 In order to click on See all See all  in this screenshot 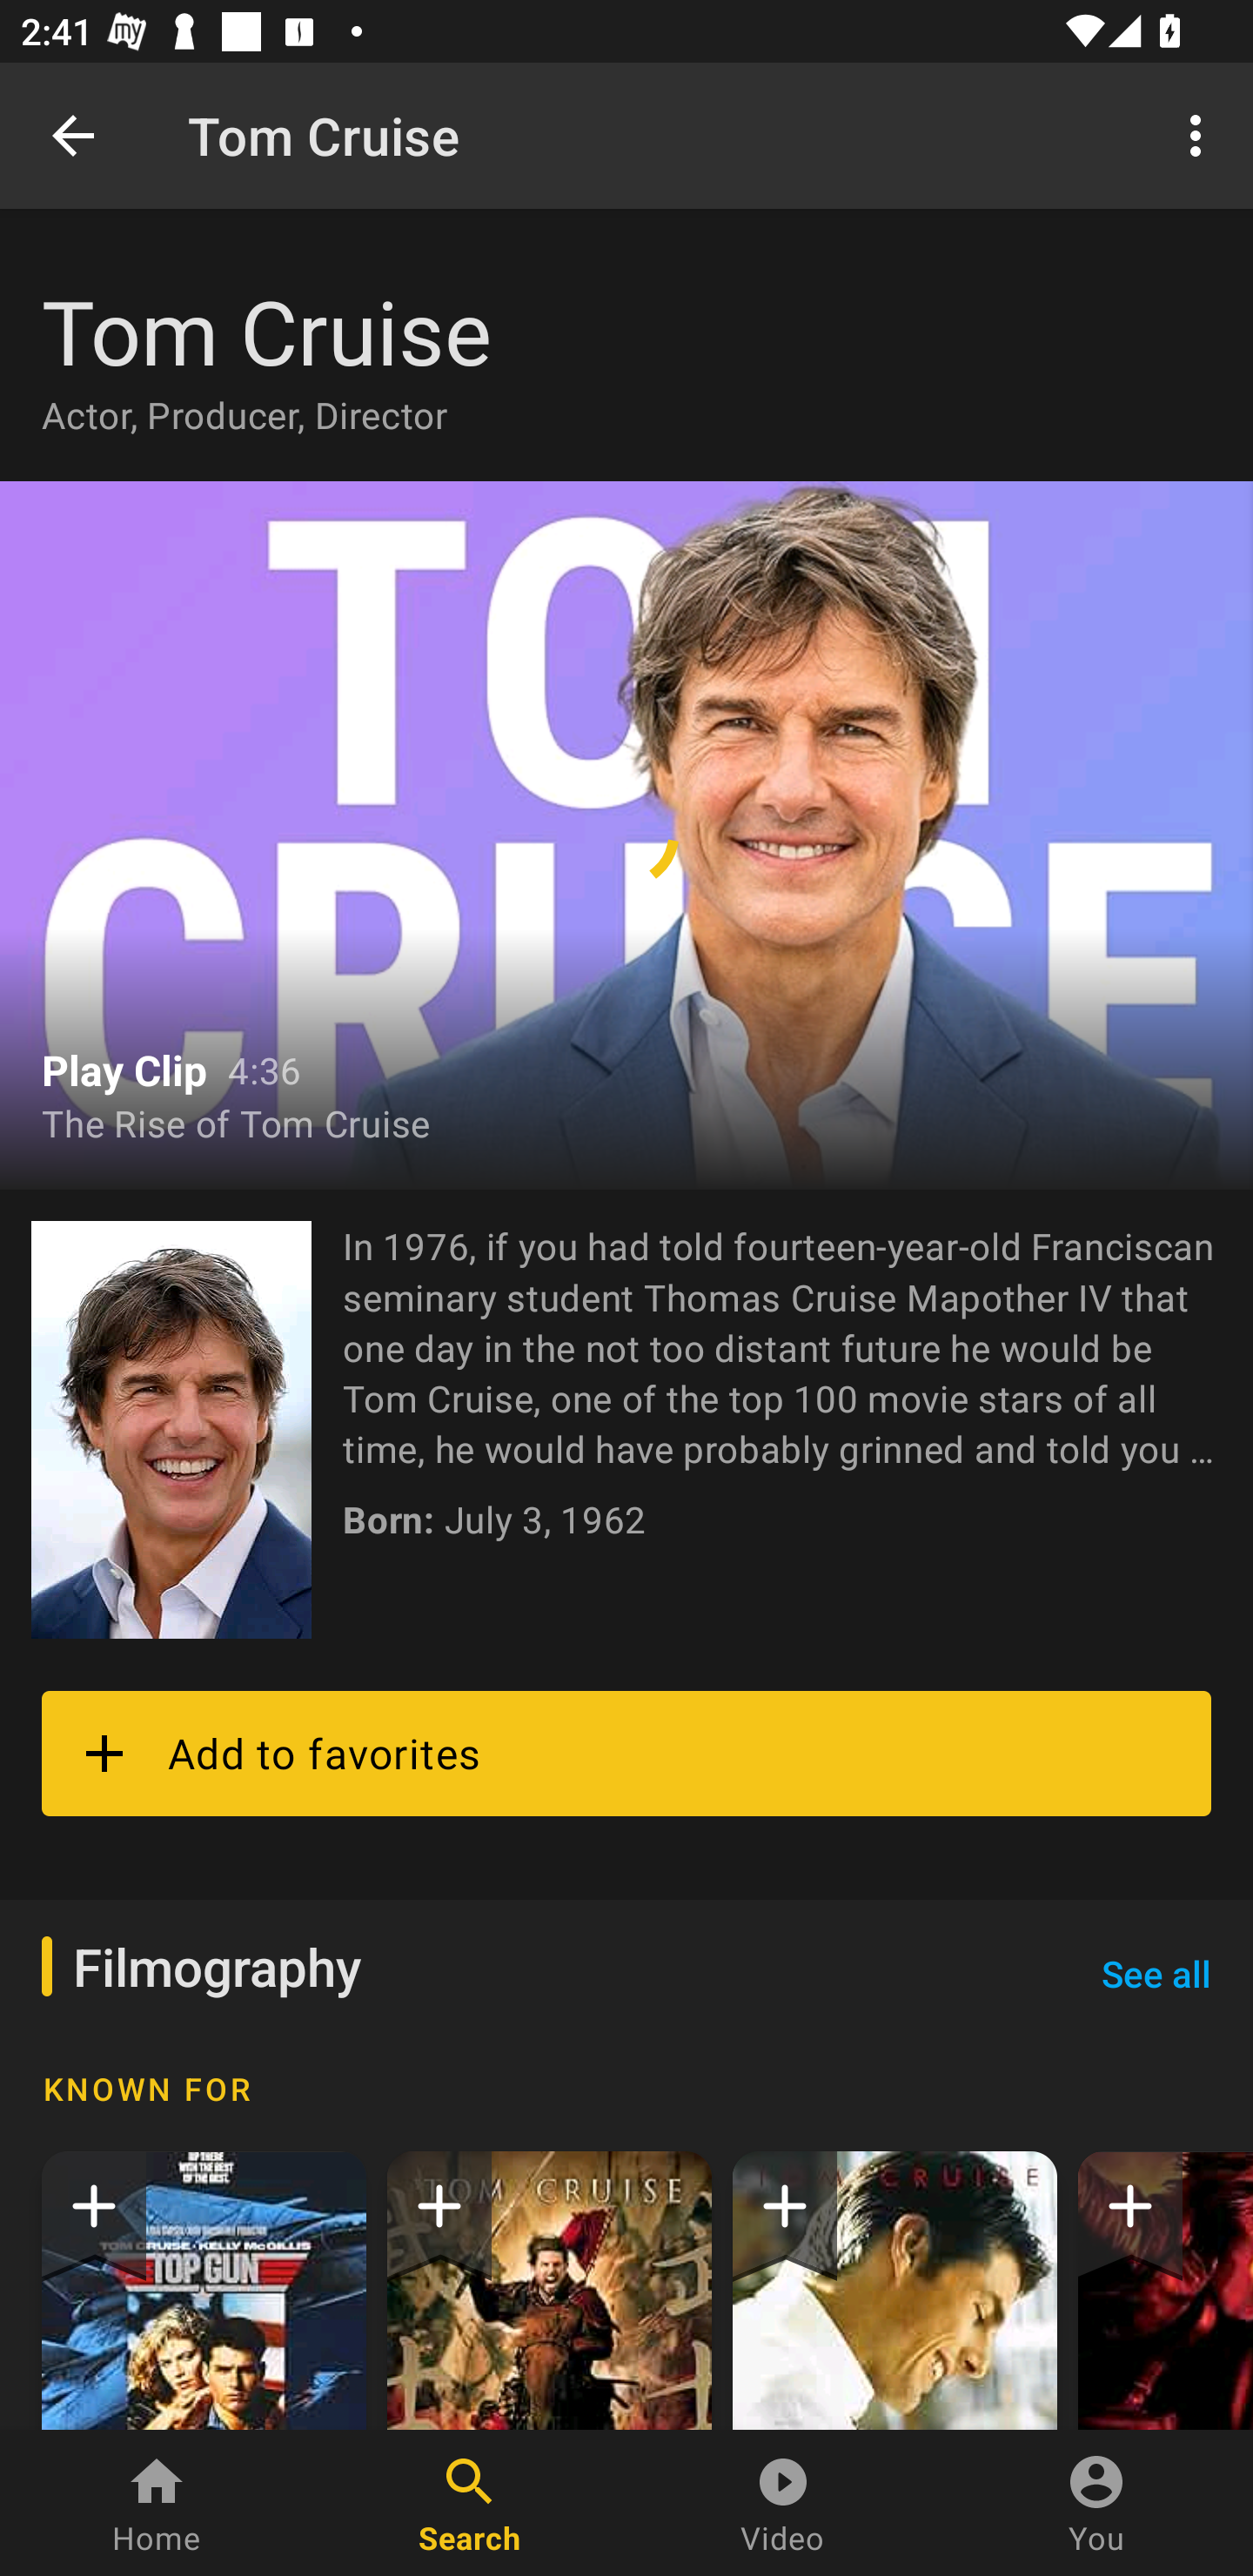, I will do `click(1156, 1974)`.